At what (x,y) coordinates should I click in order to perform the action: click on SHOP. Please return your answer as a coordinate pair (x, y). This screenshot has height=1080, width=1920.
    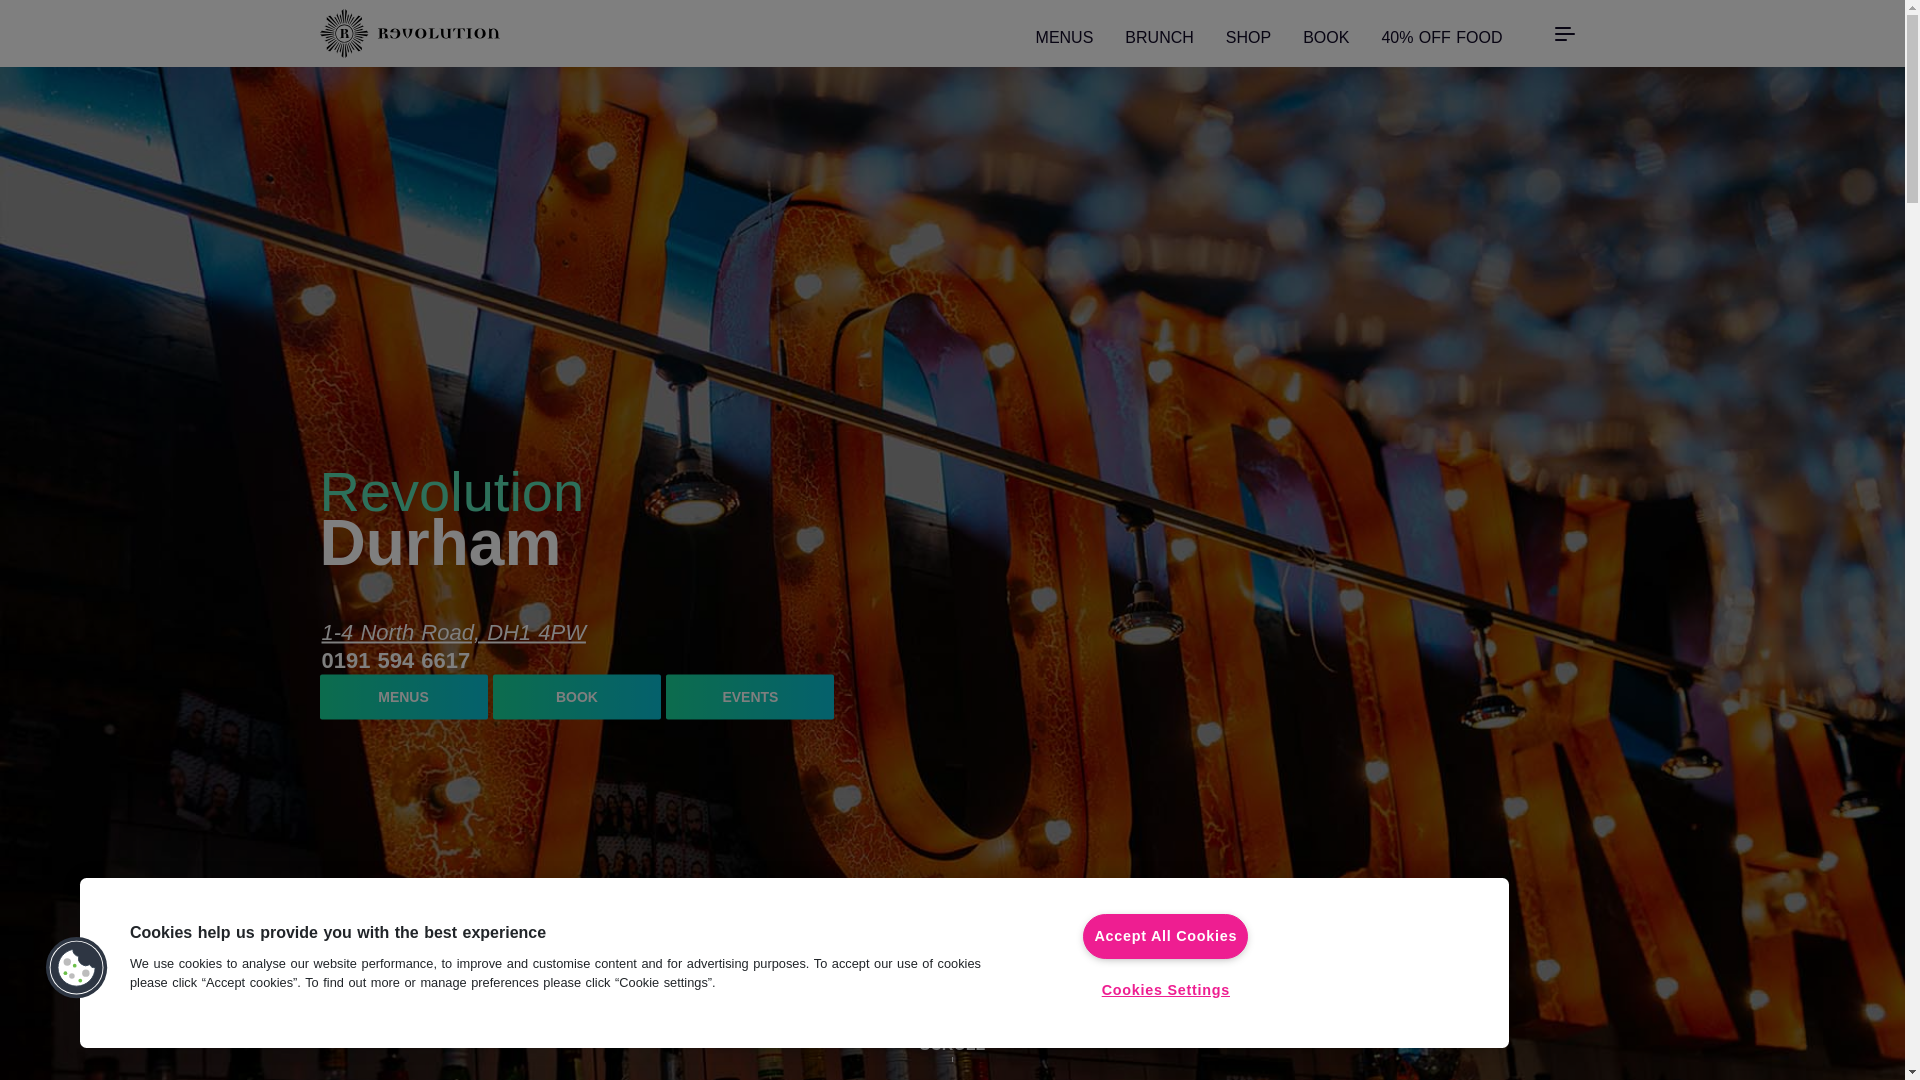
    Looking at the image, I should click on (1248, 34).